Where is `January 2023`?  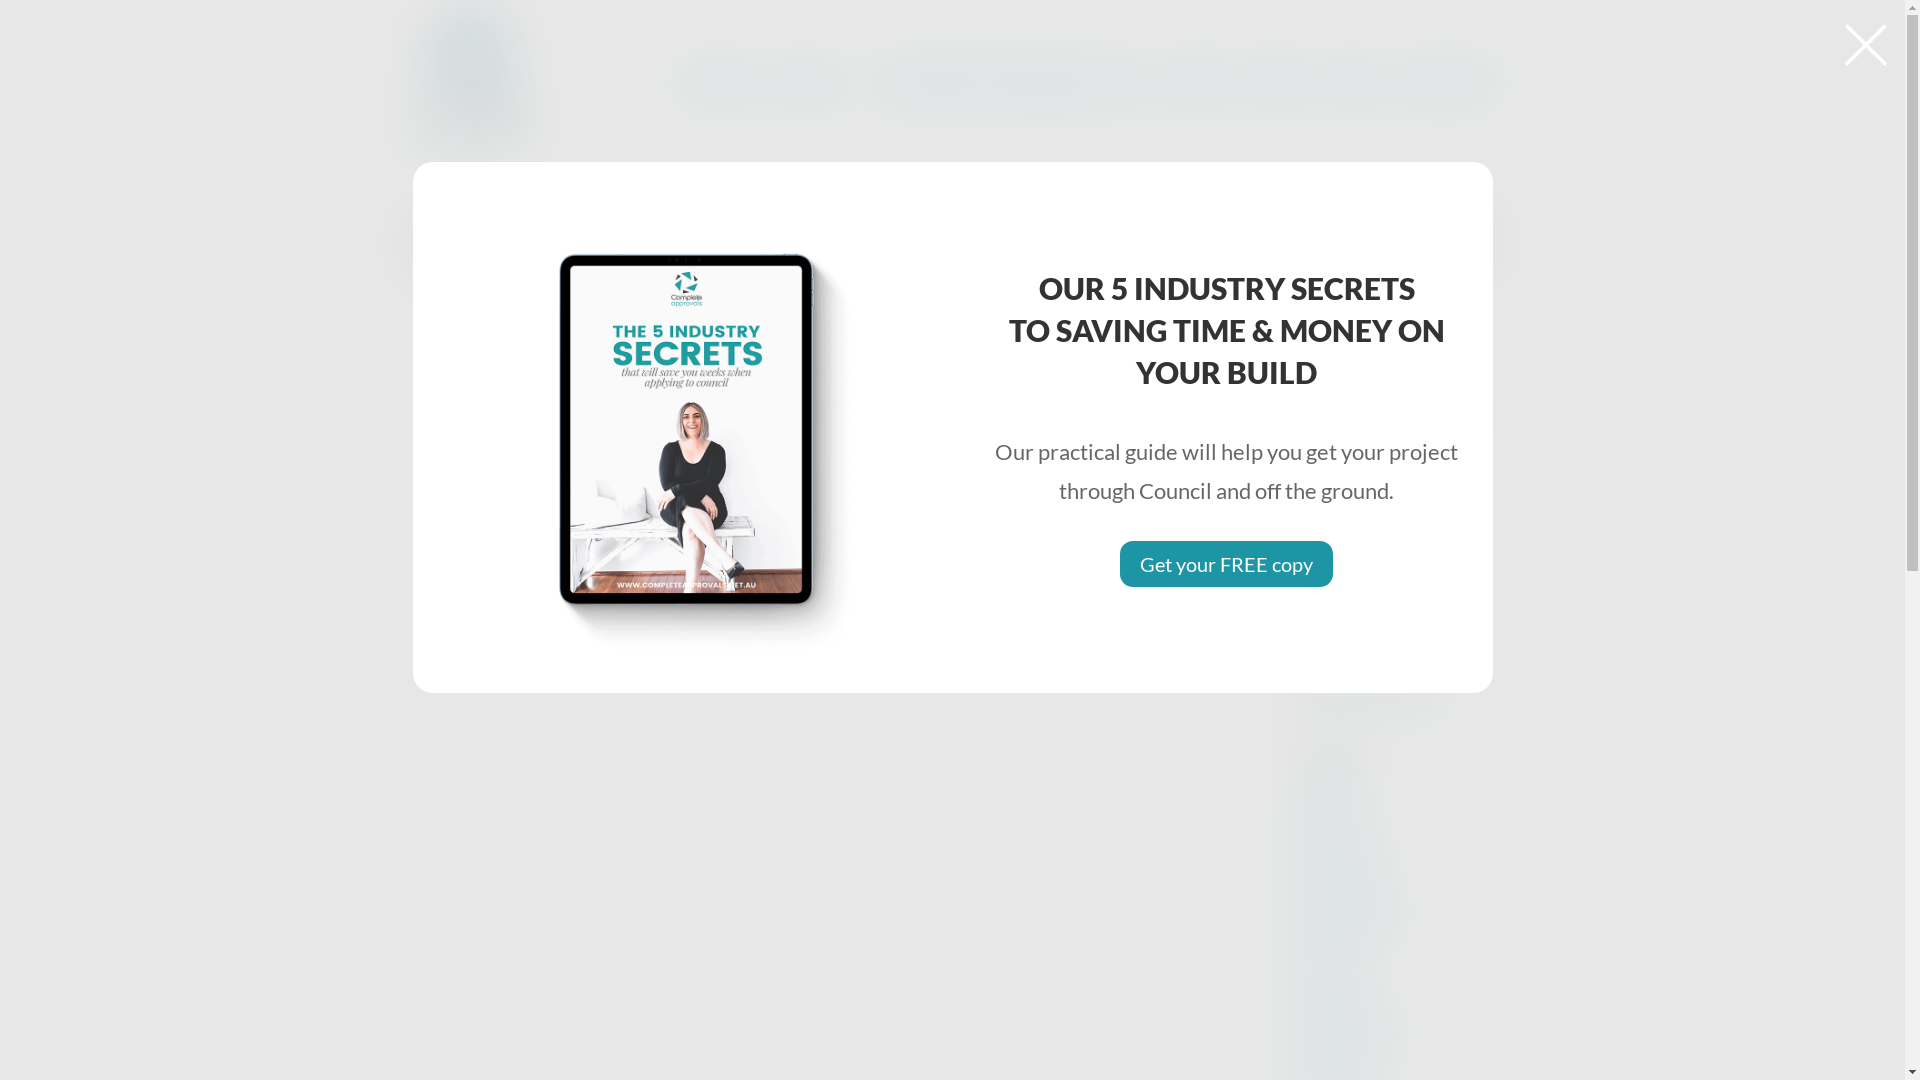 January 2023 is located at coordinates (1339, 876).